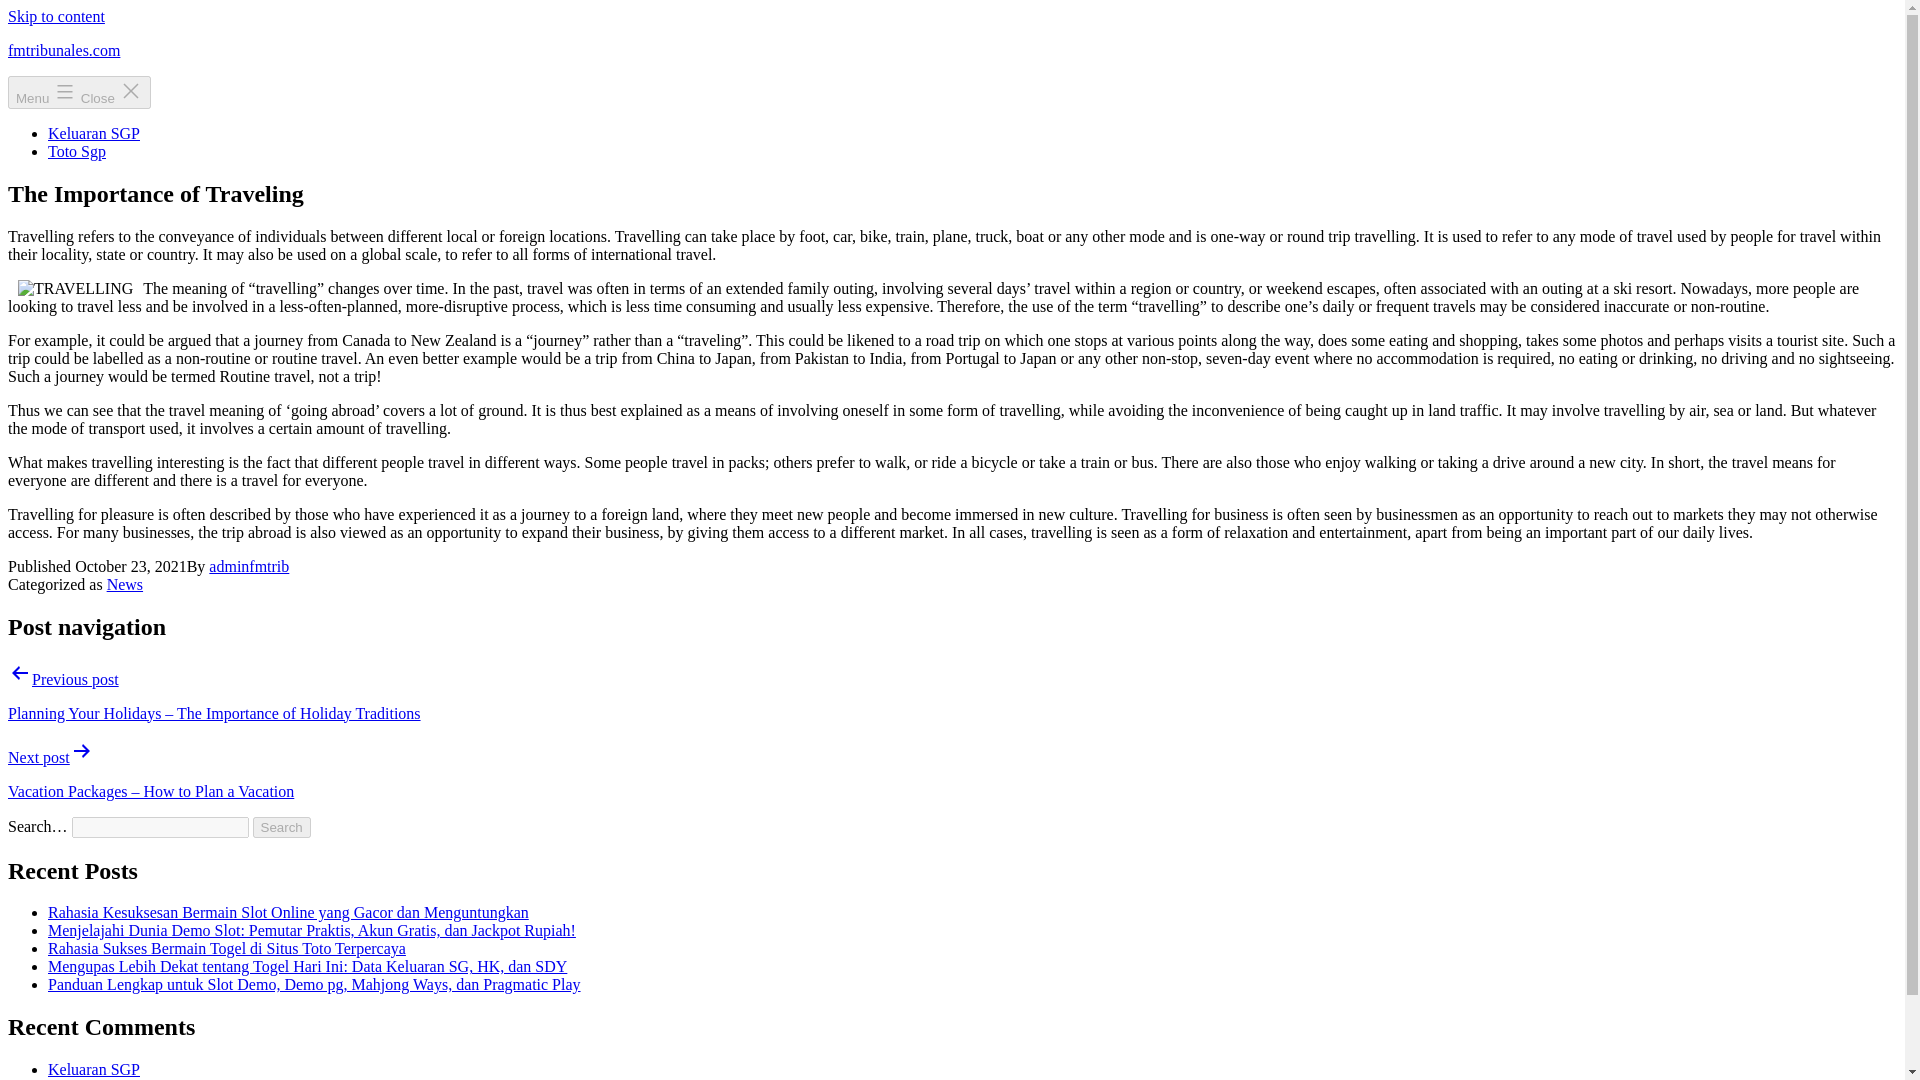 The height and width of the screenshot is (1080, 1920). What do you see at coordinates (94, 133) in the screenshot?
I see `Keluaran SGP` at bounding box center [94, 133].